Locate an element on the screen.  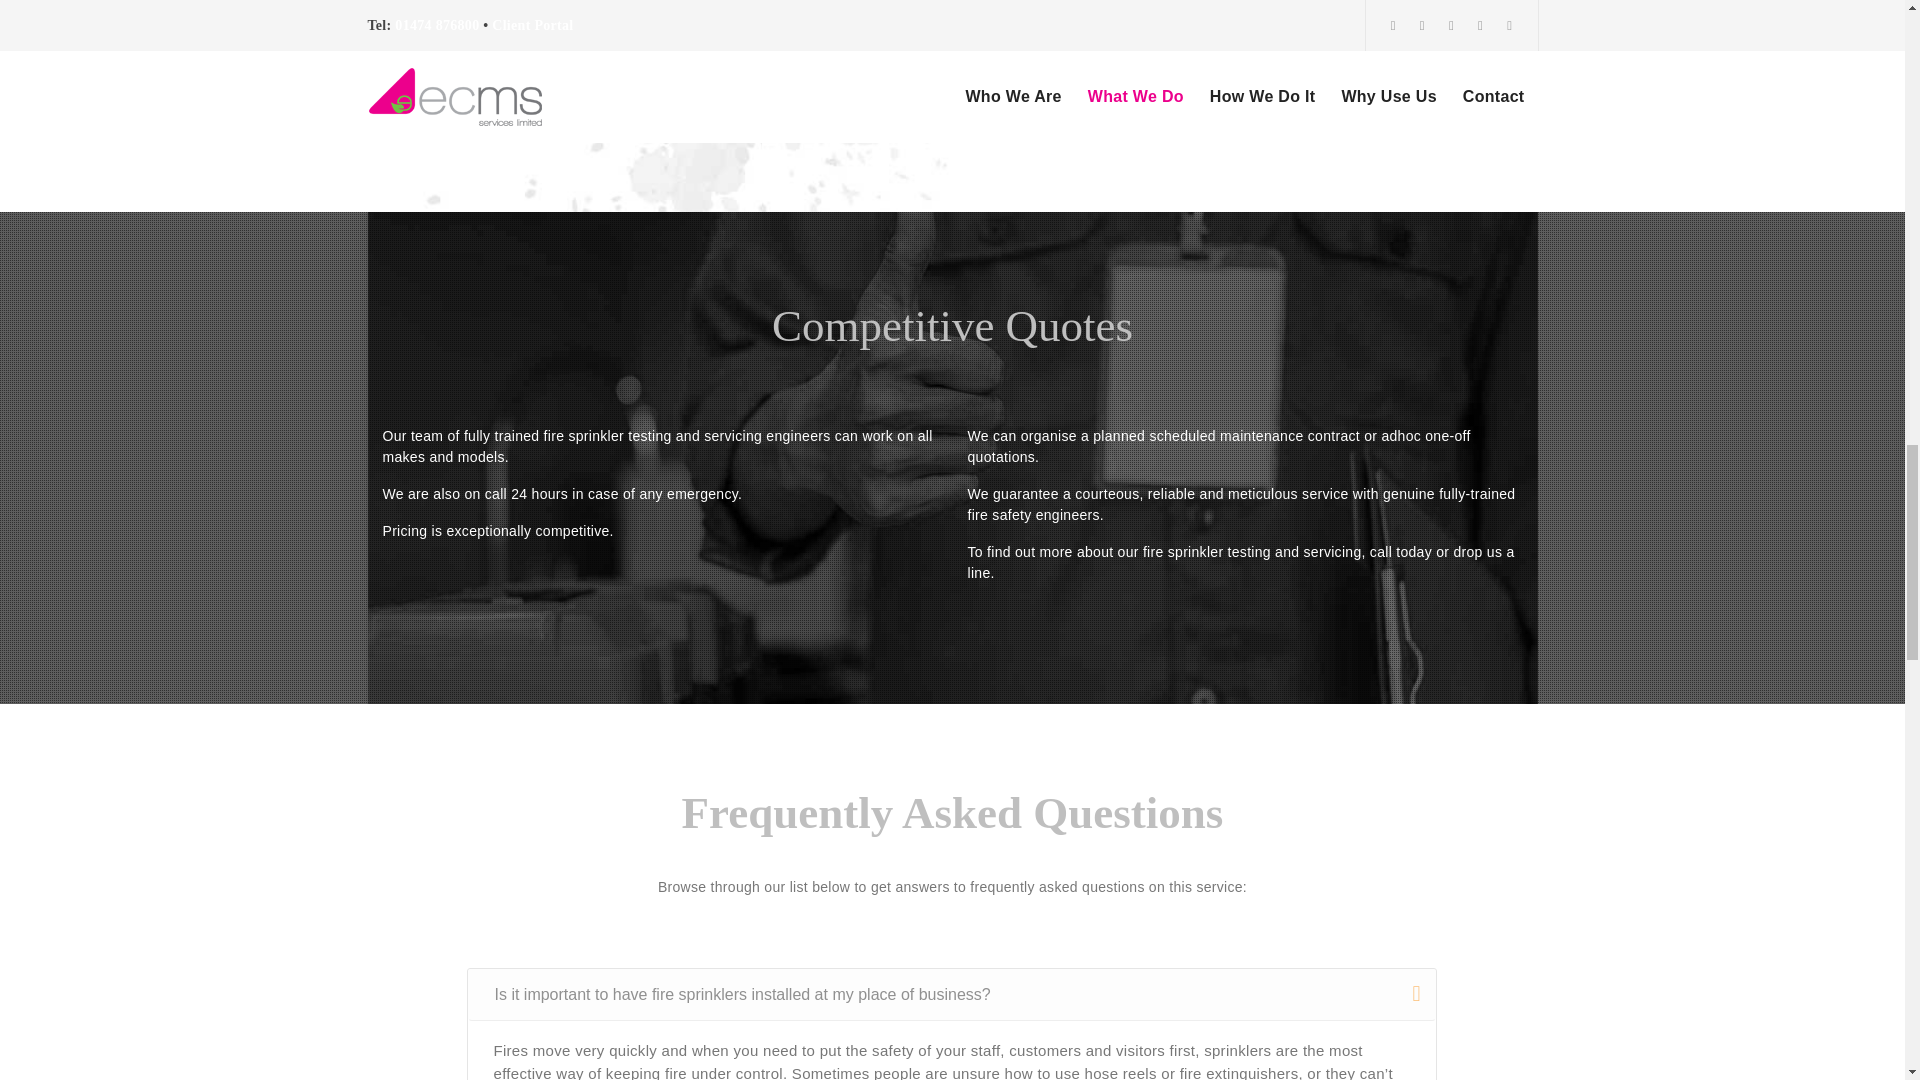
ECMS Icon is located at coordinates (502, 27).